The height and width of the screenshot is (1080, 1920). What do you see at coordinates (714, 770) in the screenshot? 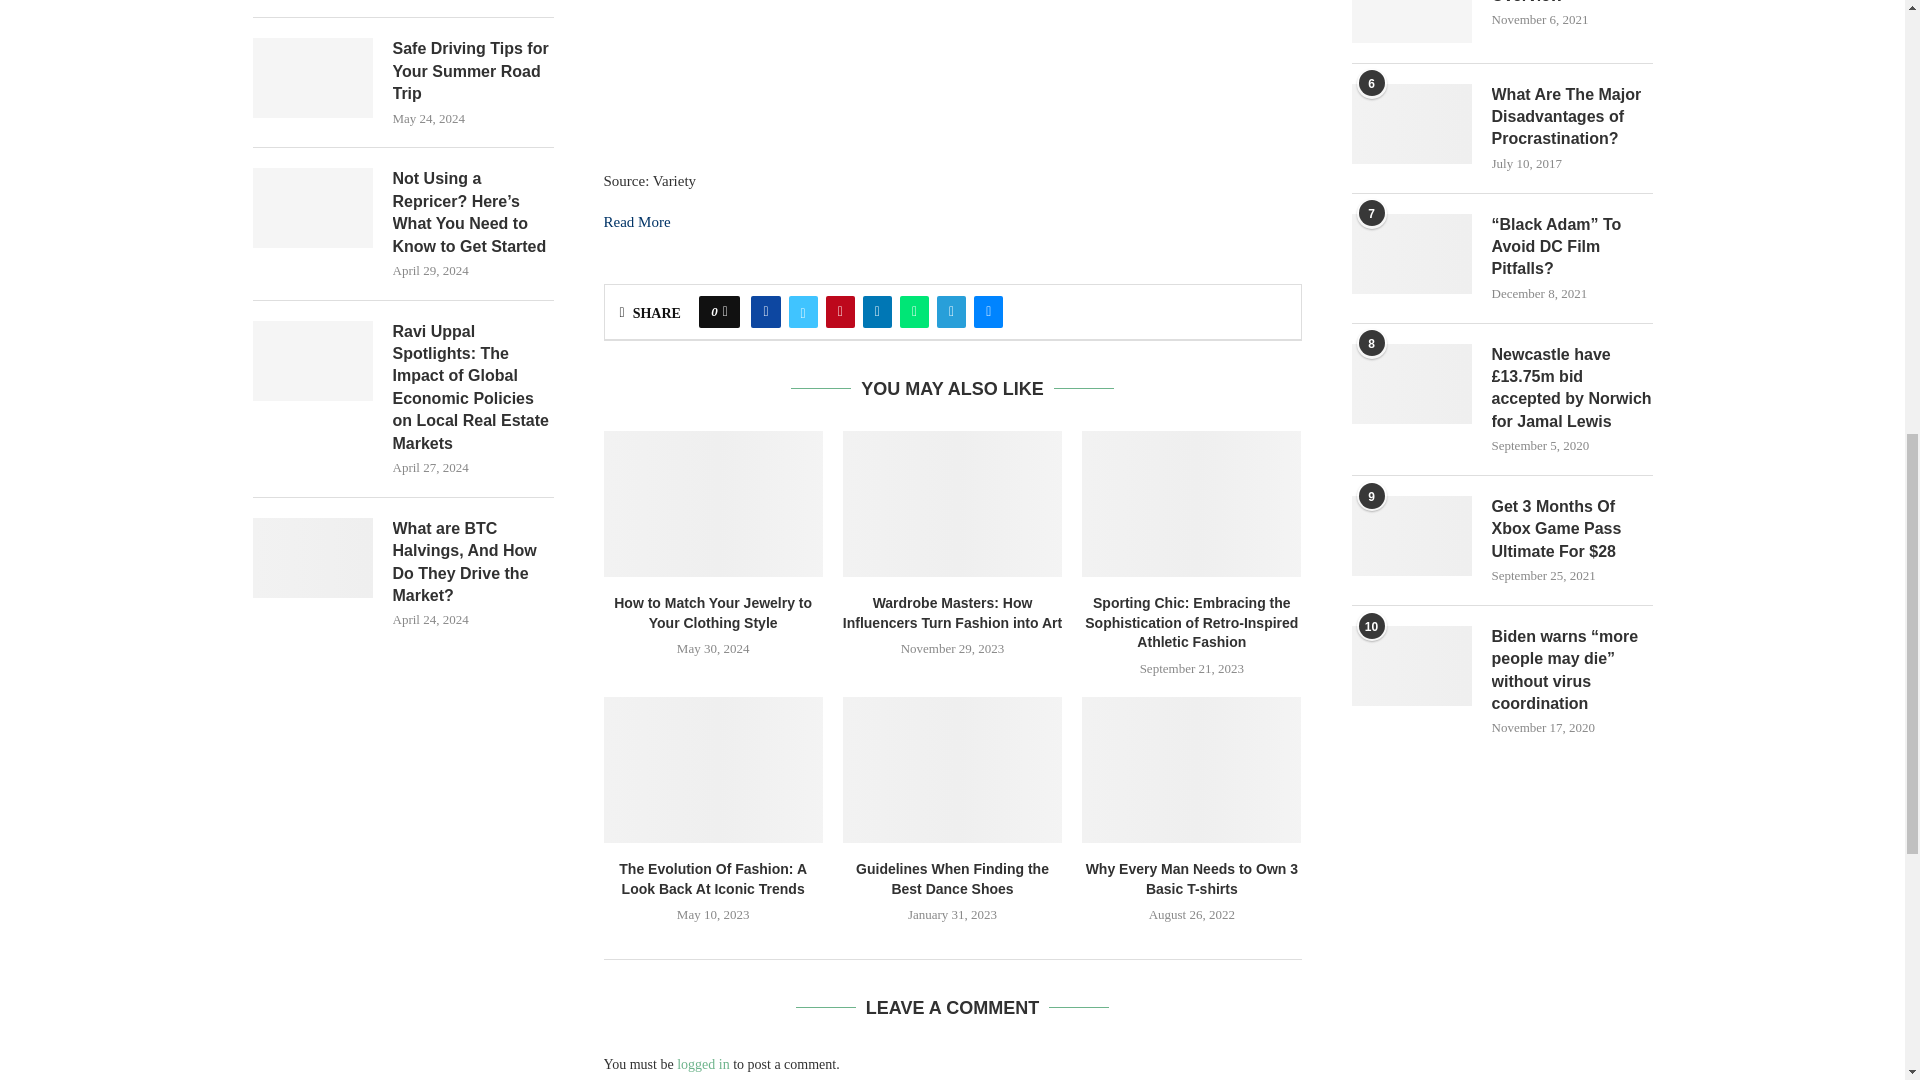
I see `The Evolution Of Fashion: A Look Back At Iconic Trends` at bounding box center [714, 770].